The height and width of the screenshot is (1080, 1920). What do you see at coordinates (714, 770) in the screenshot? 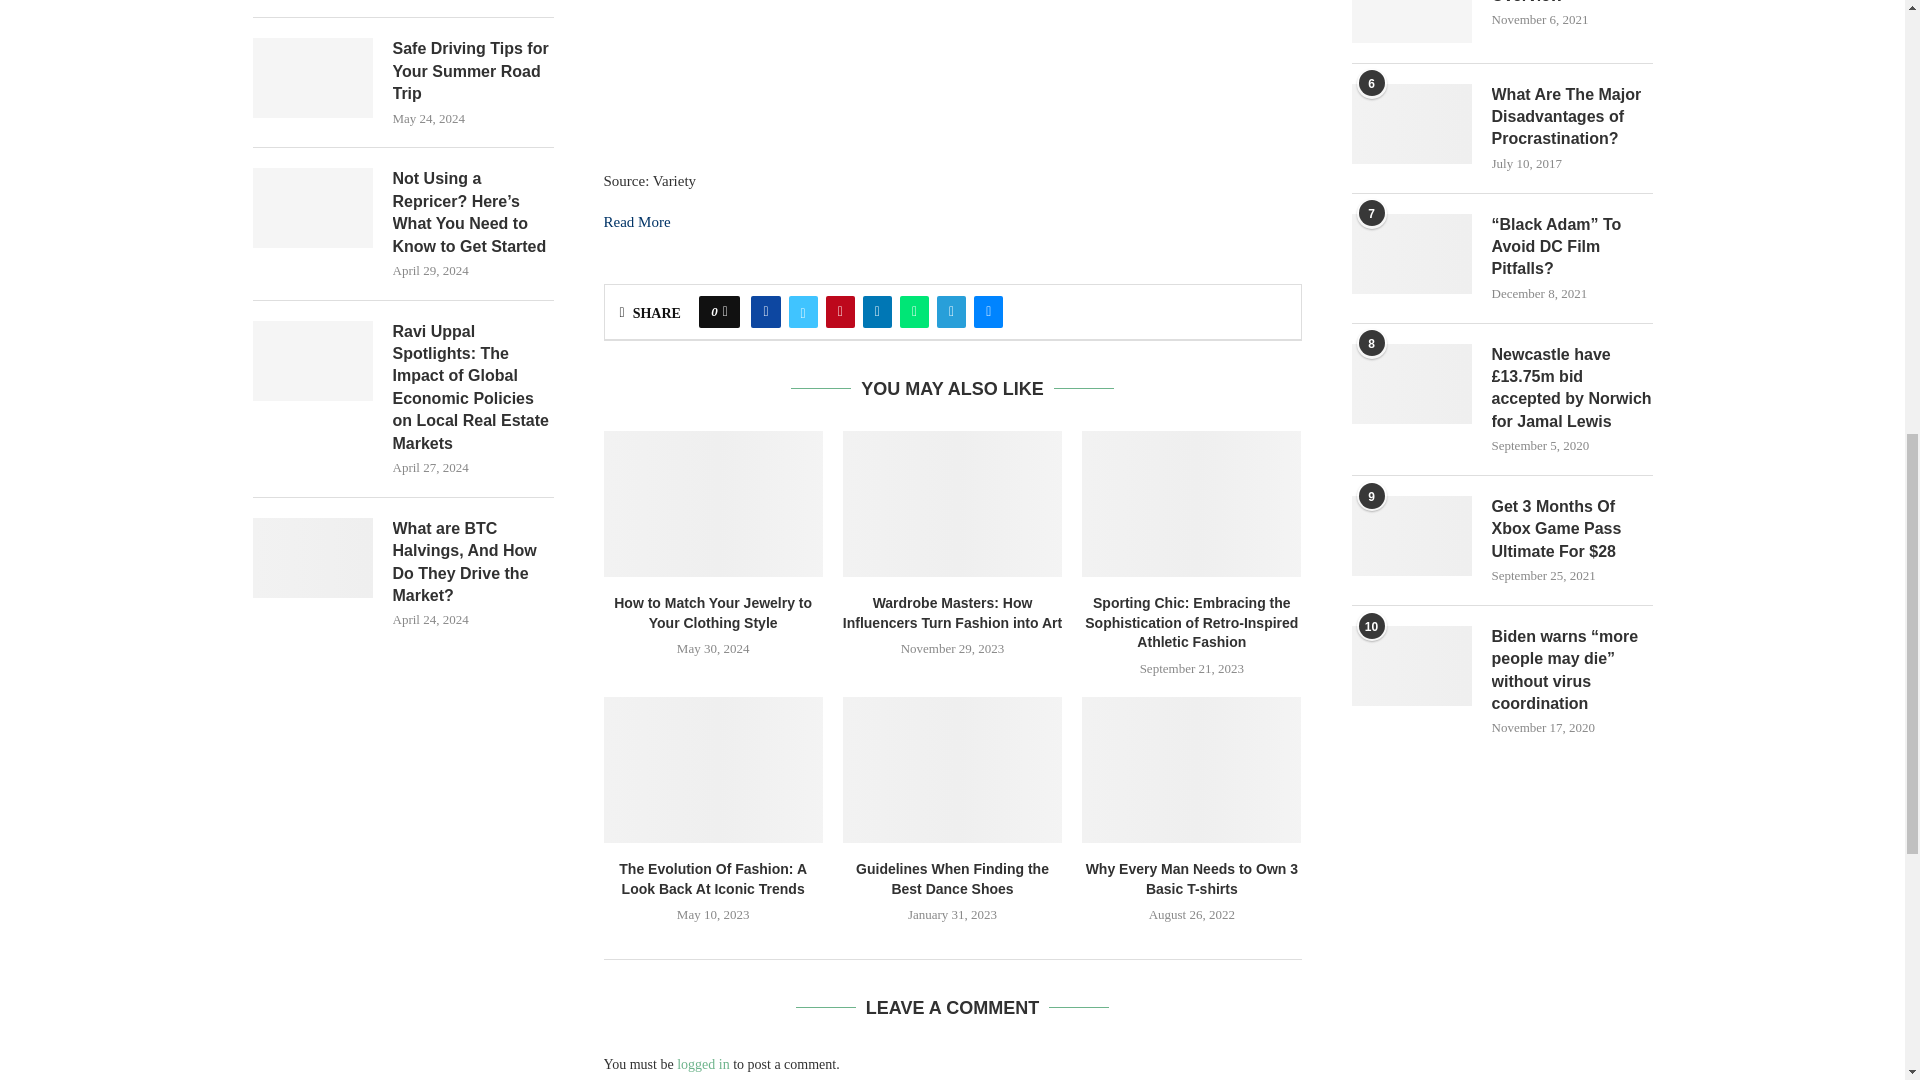
I see `The Evolution Of Fashion: A Look Back At Iconic Trends` at bounding box center [714, 770].